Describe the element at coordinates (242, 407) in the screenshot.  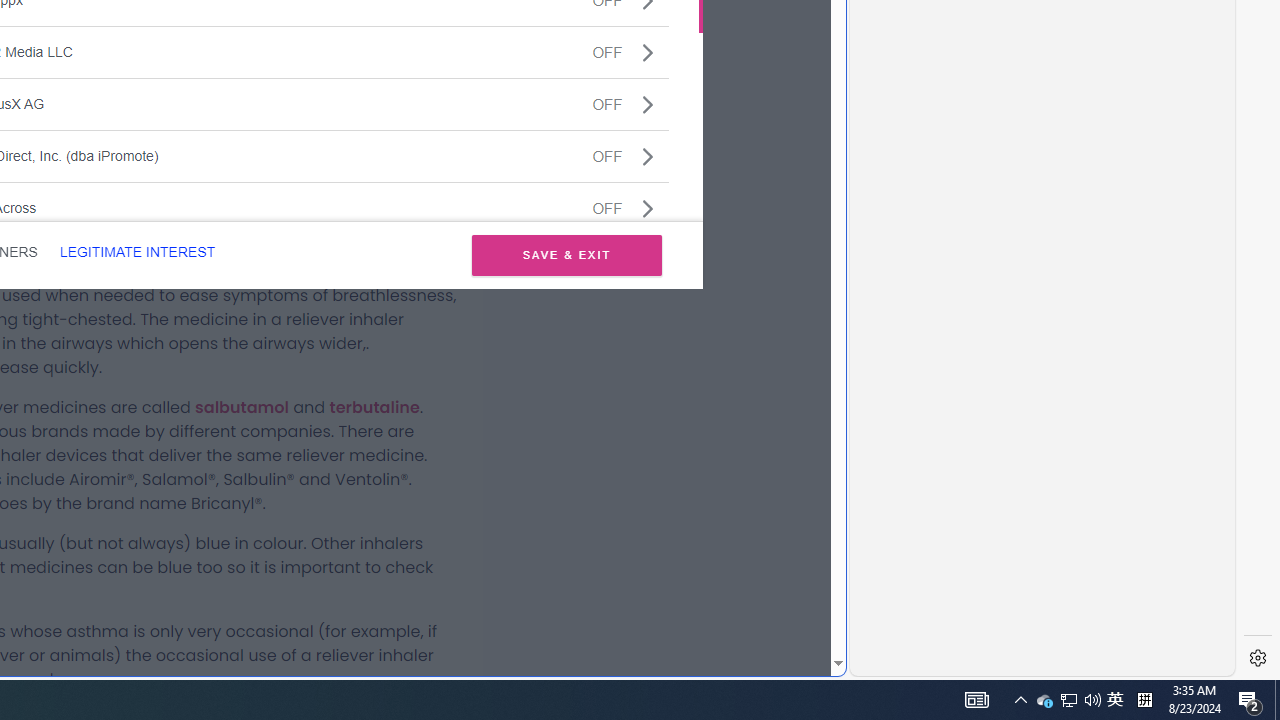
I see `salbutamol` at that location.